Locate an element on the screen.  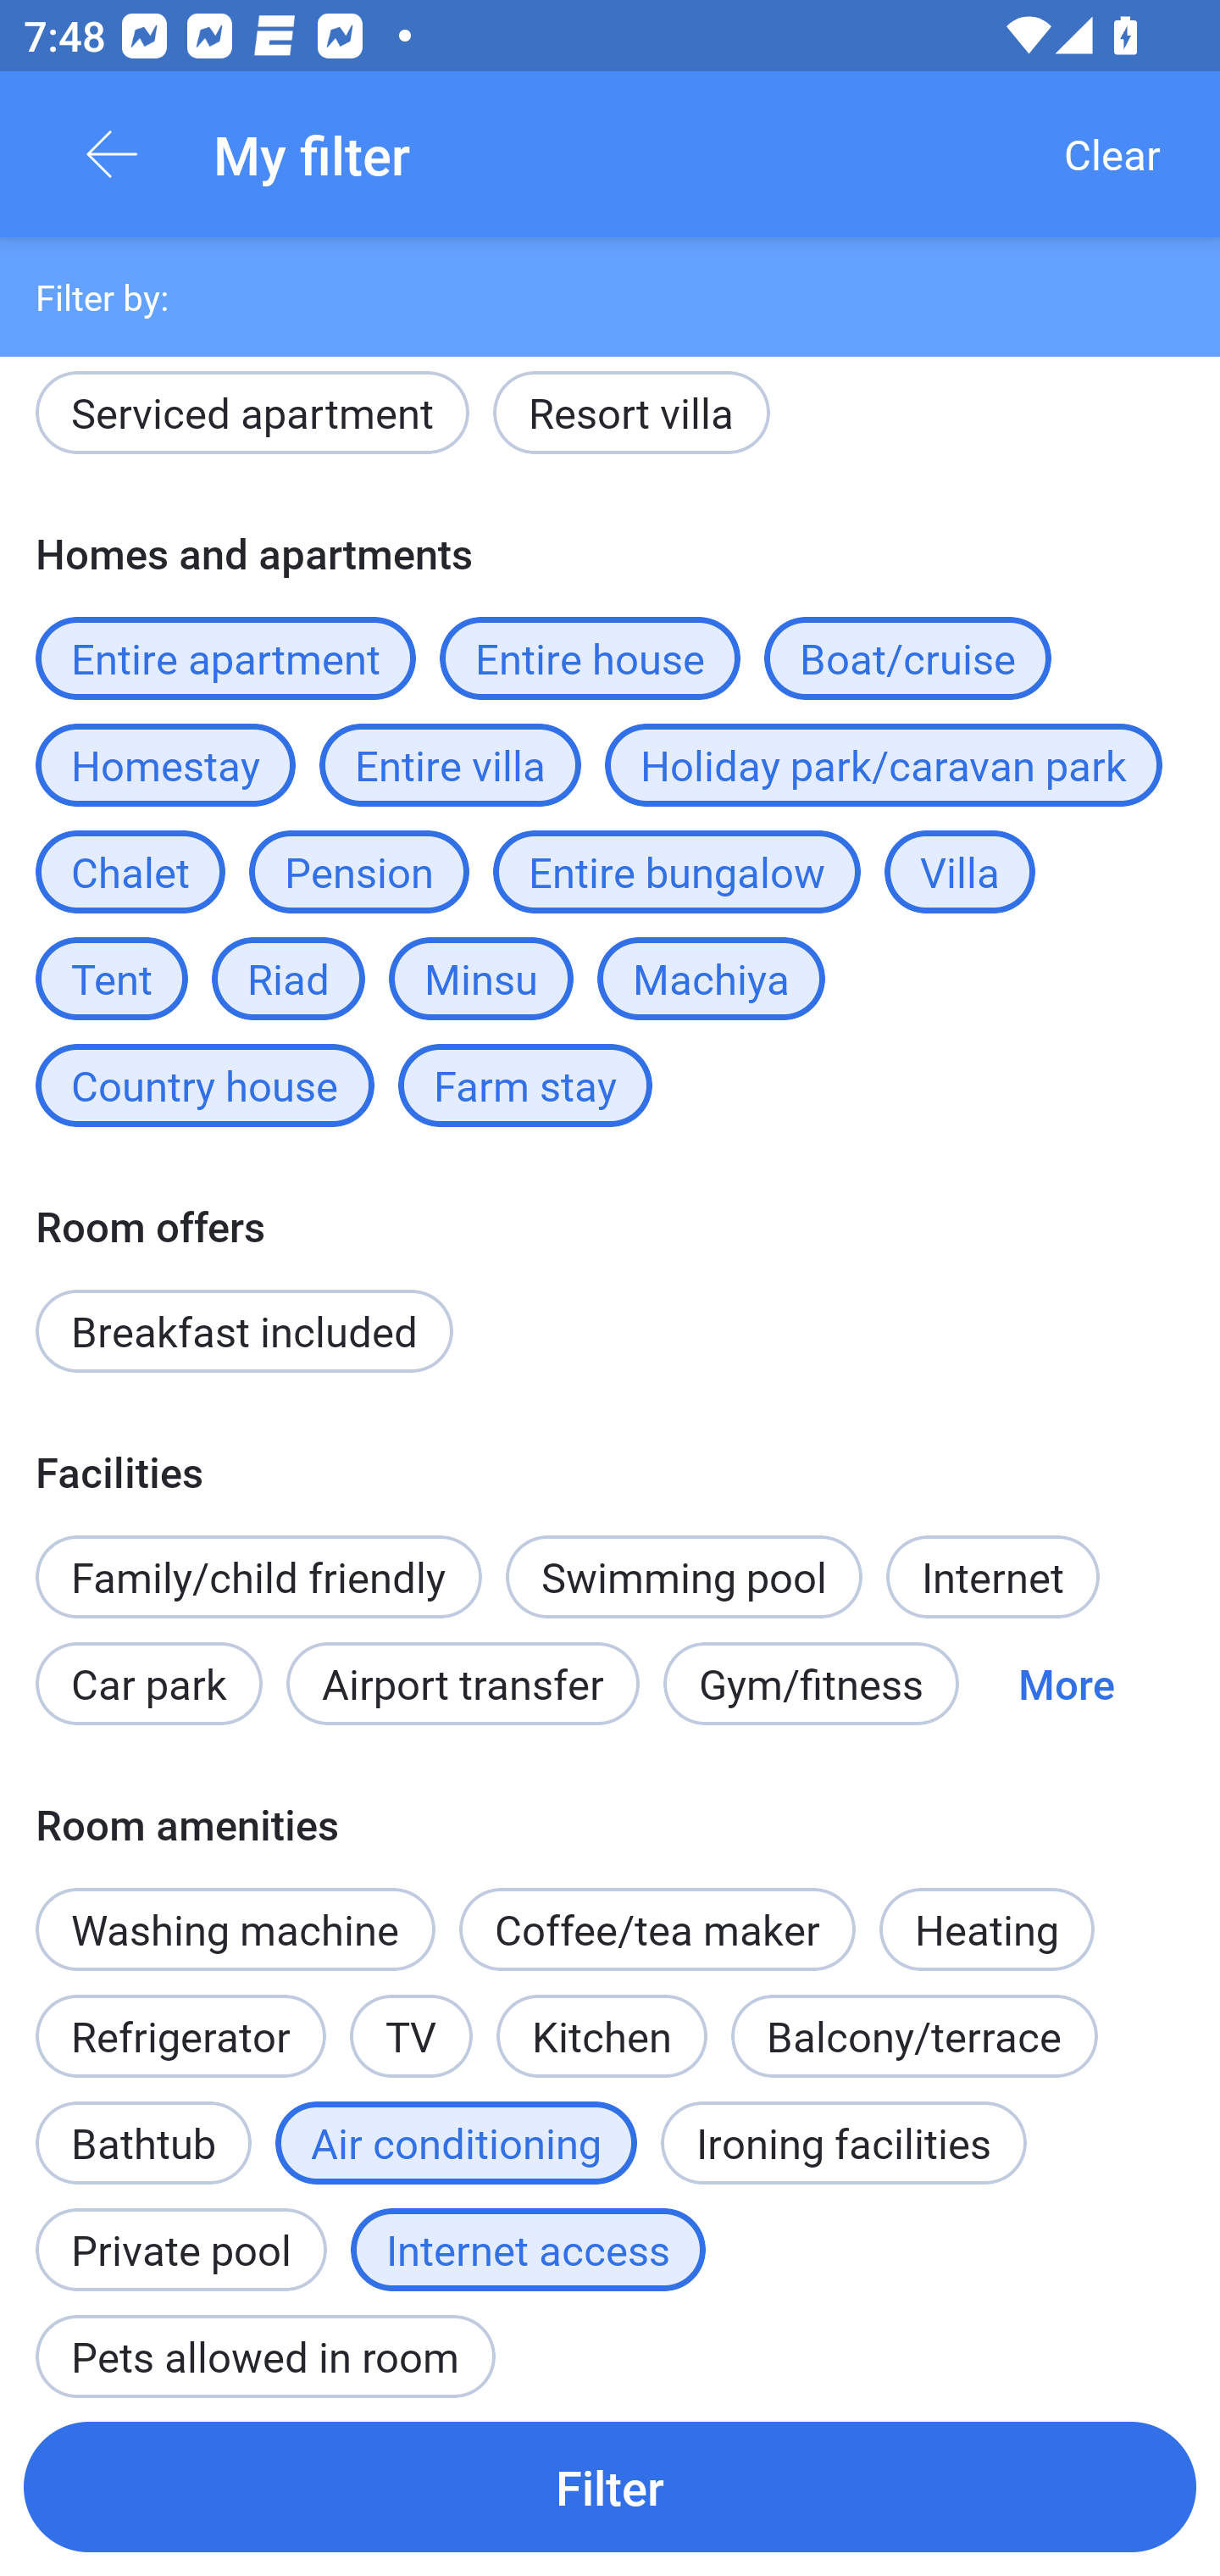
Pets allowed in room is located at coordinates (264, 2341).